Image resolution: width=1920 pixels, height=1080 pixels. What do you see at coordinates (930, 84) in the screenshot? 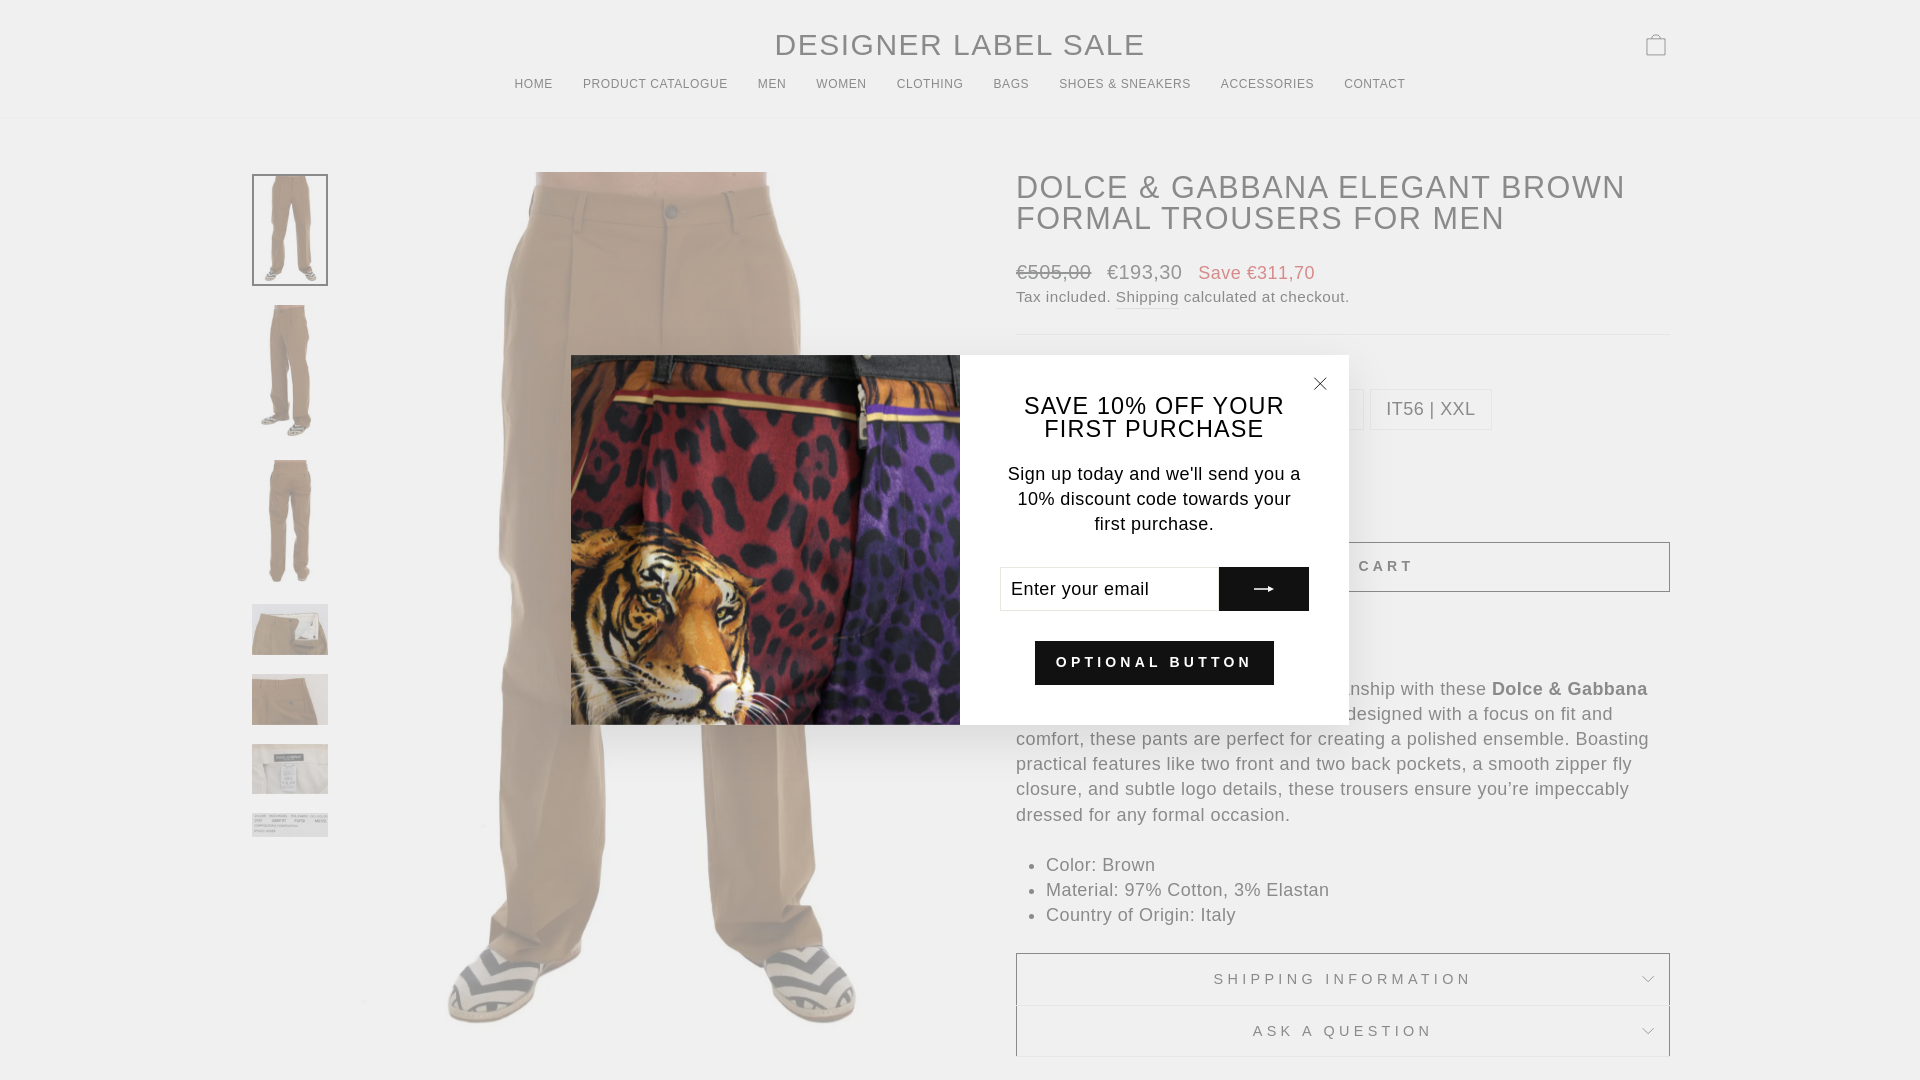
I see `CLOTHING` at bounding box center [930, 84].